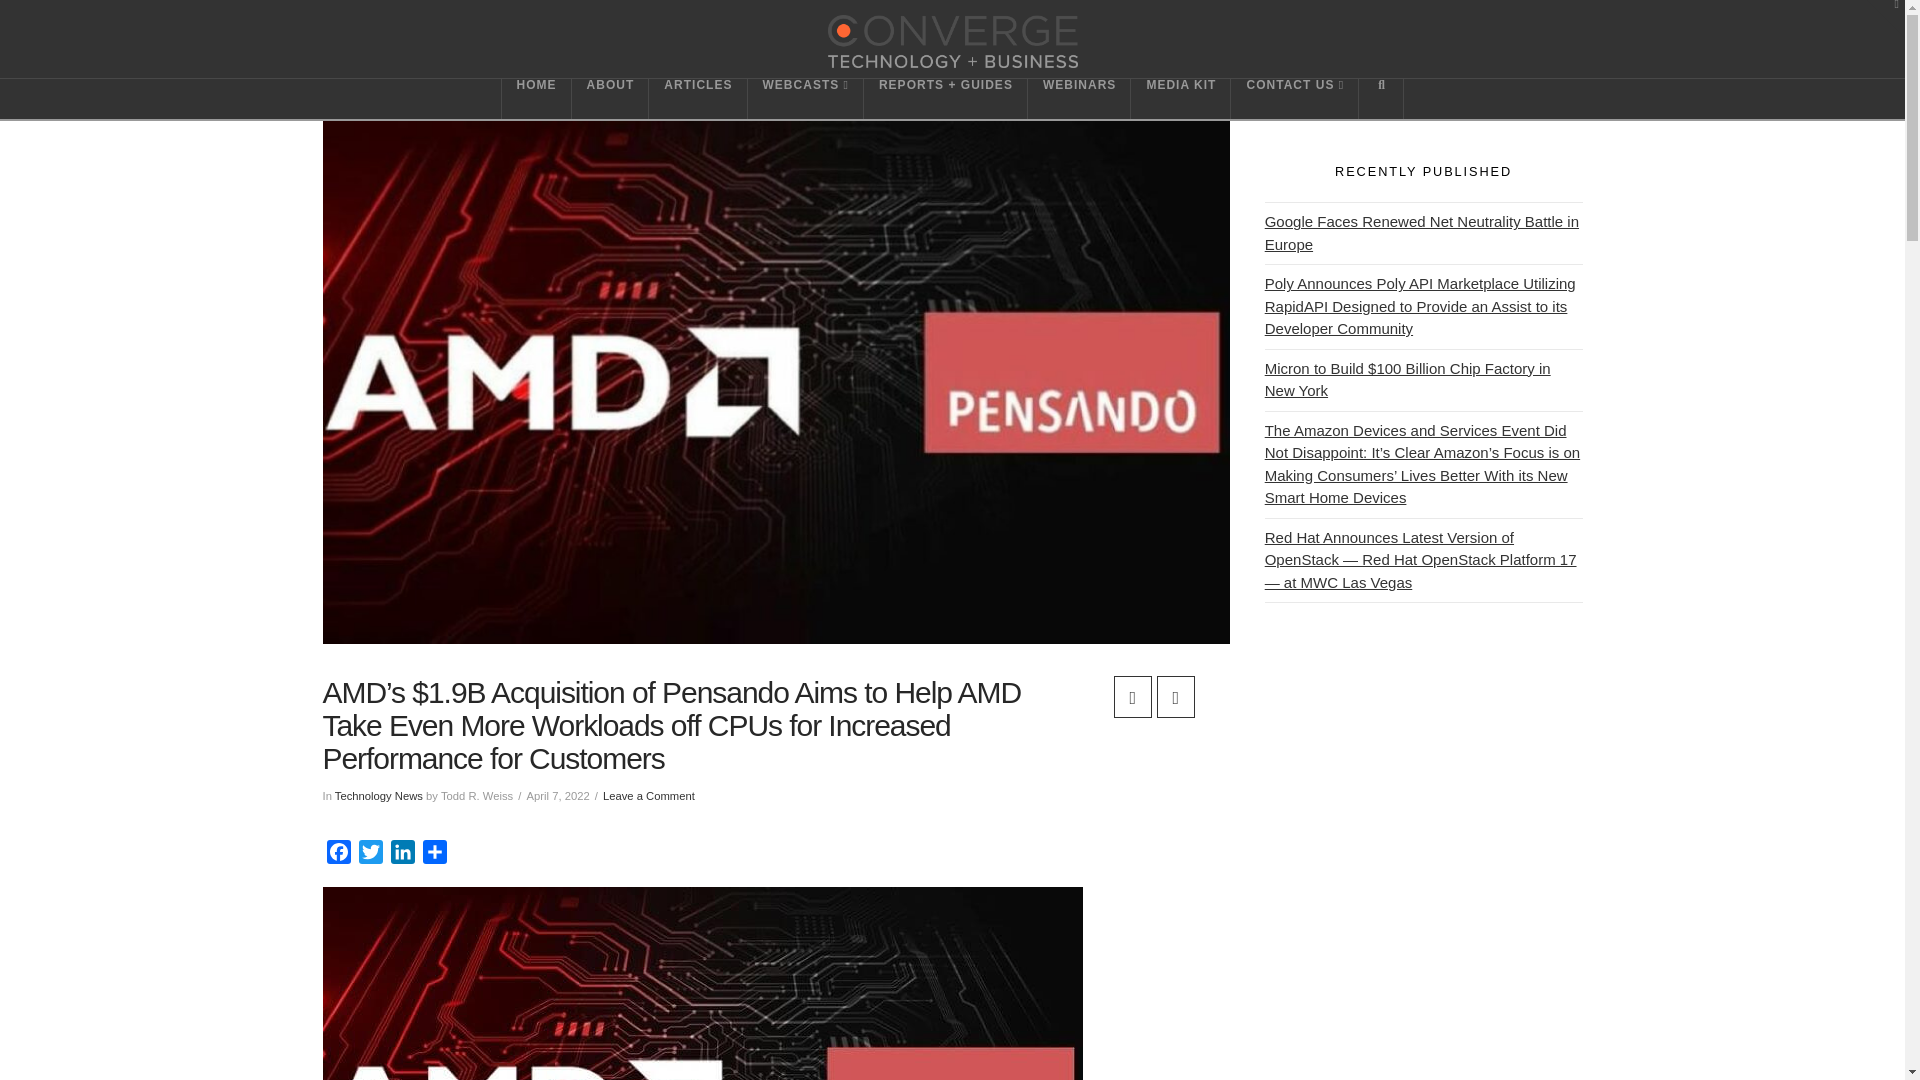  I want to click on Technology News, so click(378, 796).